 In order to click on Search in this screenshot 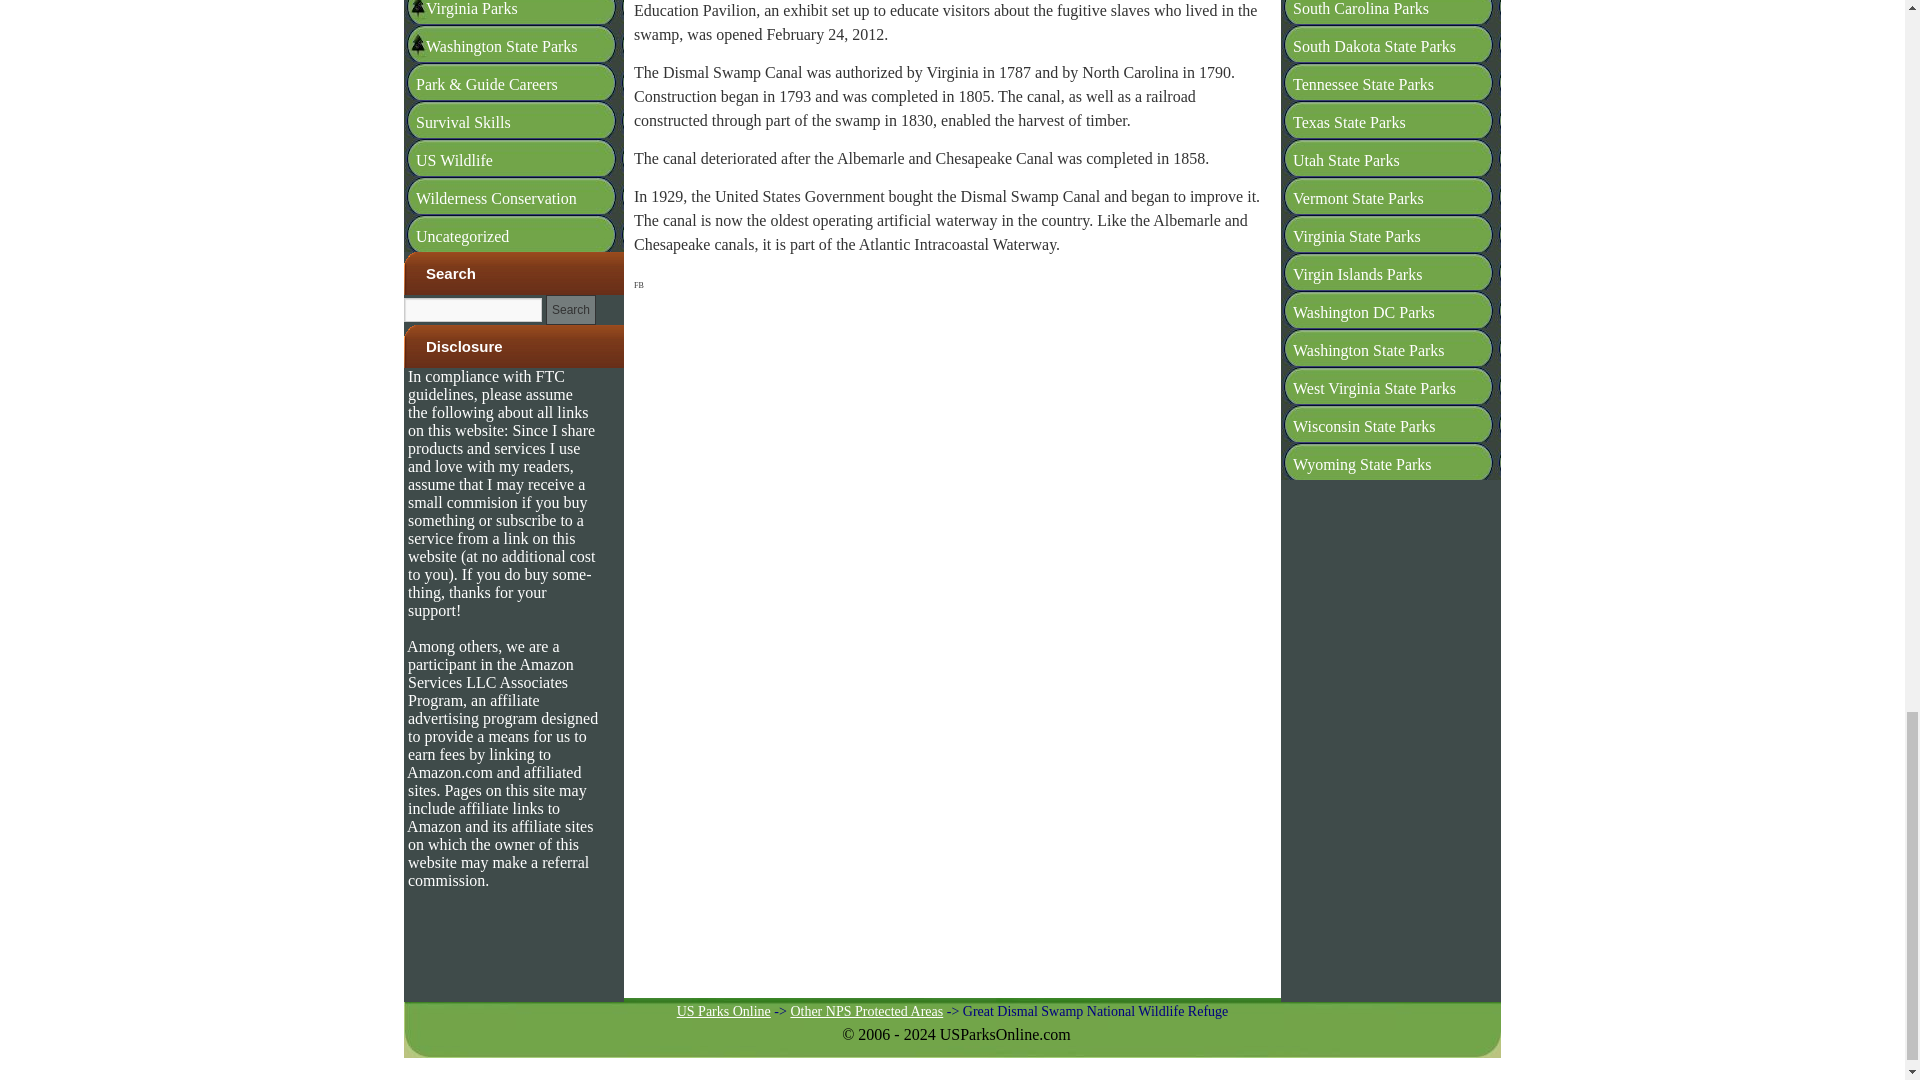, I will do `click(570, 408)`.